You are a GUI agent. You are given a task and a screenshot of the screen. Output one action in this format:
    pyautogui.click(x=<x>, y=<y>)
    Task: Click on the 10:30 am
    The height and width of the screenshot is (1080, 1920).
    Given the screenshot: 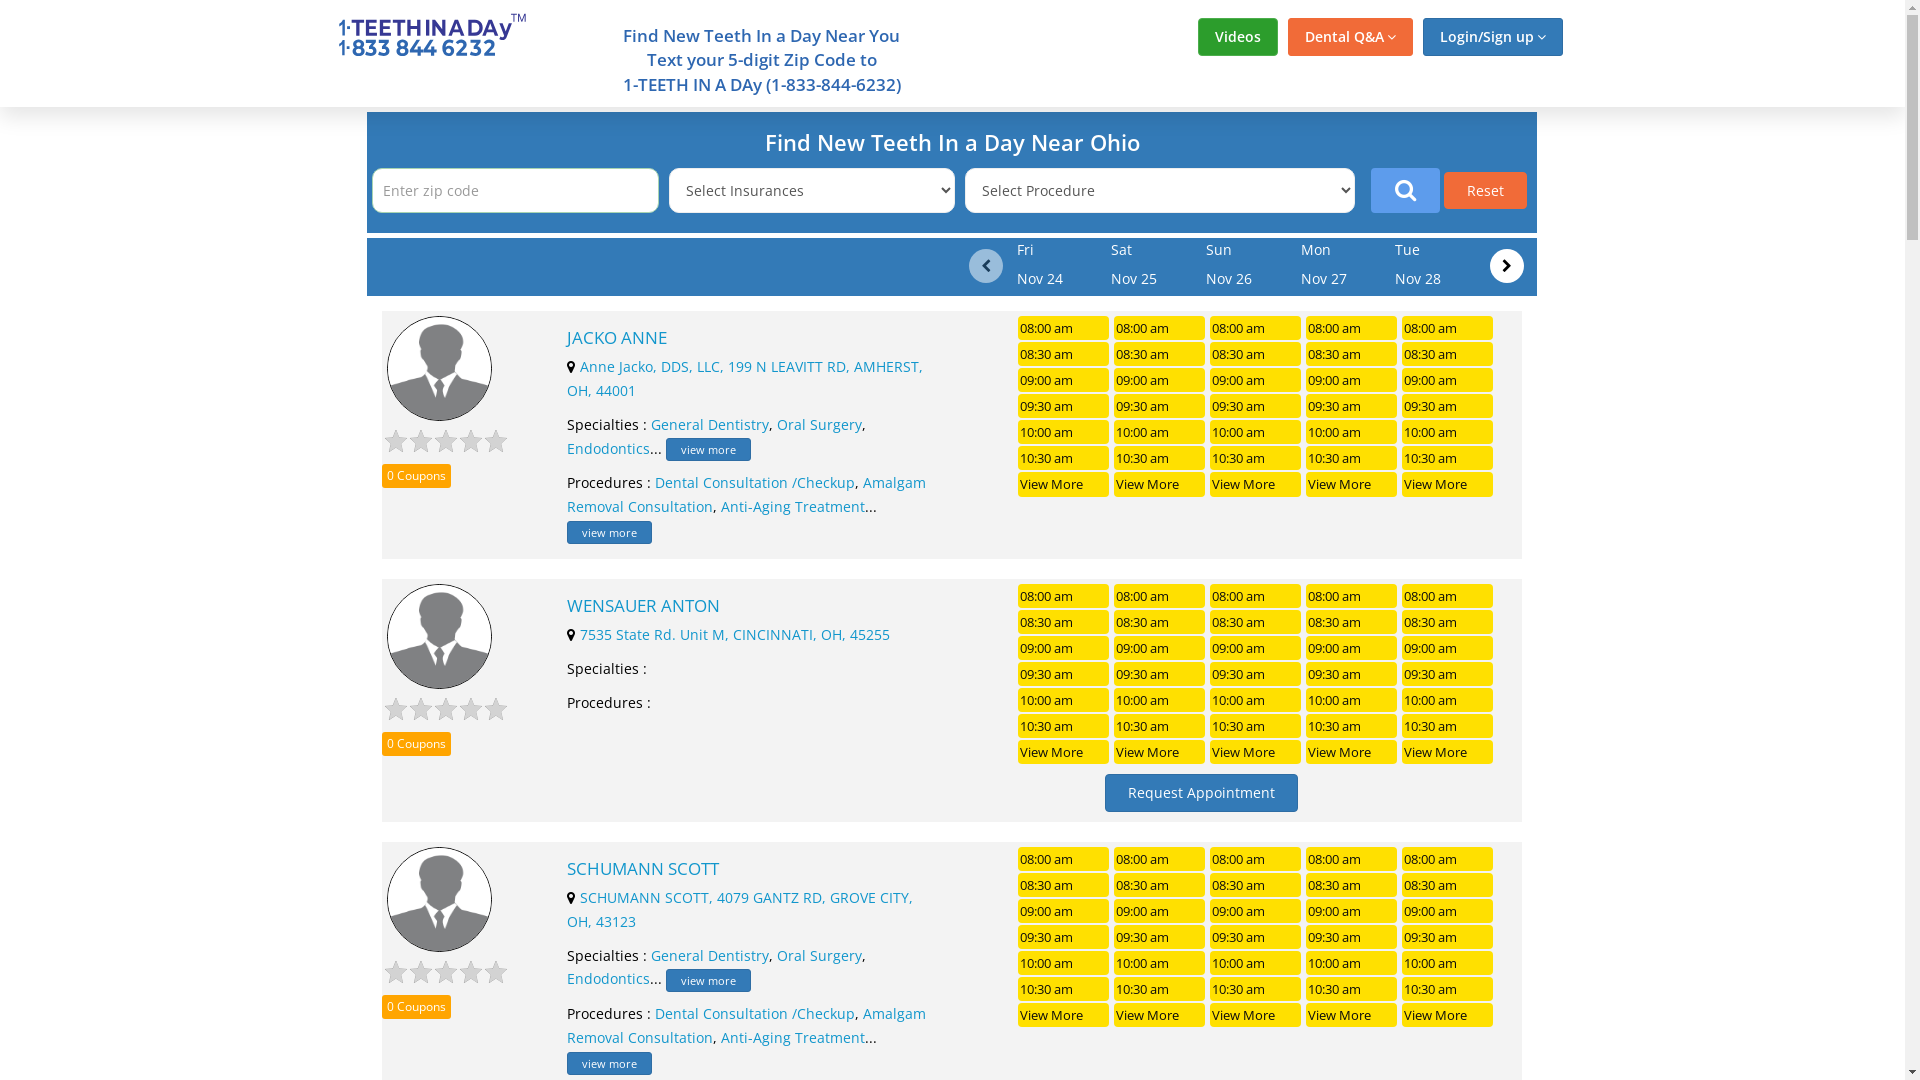 What is the action you would take?
    pyautogui.click(x=1160, y=458)
    